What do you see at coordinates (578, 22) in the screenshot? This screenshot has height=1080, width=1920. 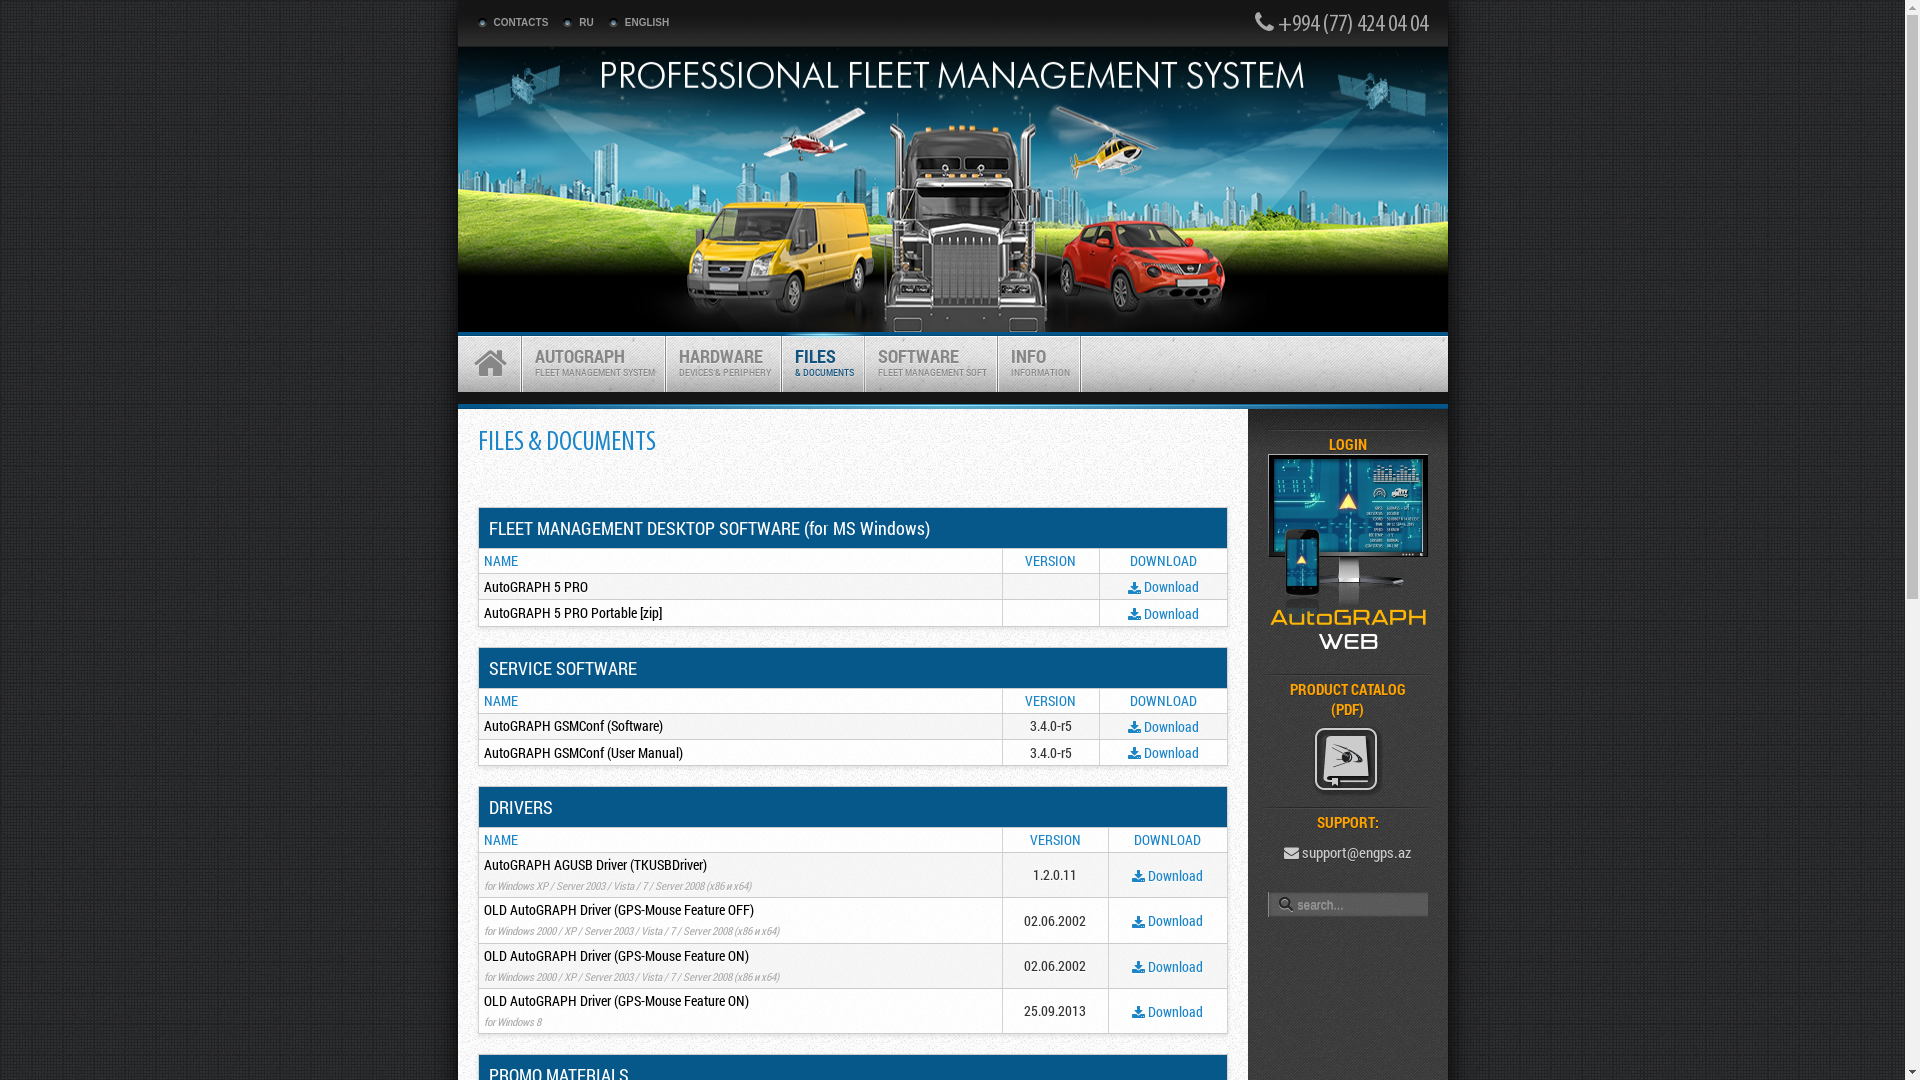 I see `RU` at bounding box center [578, 22].